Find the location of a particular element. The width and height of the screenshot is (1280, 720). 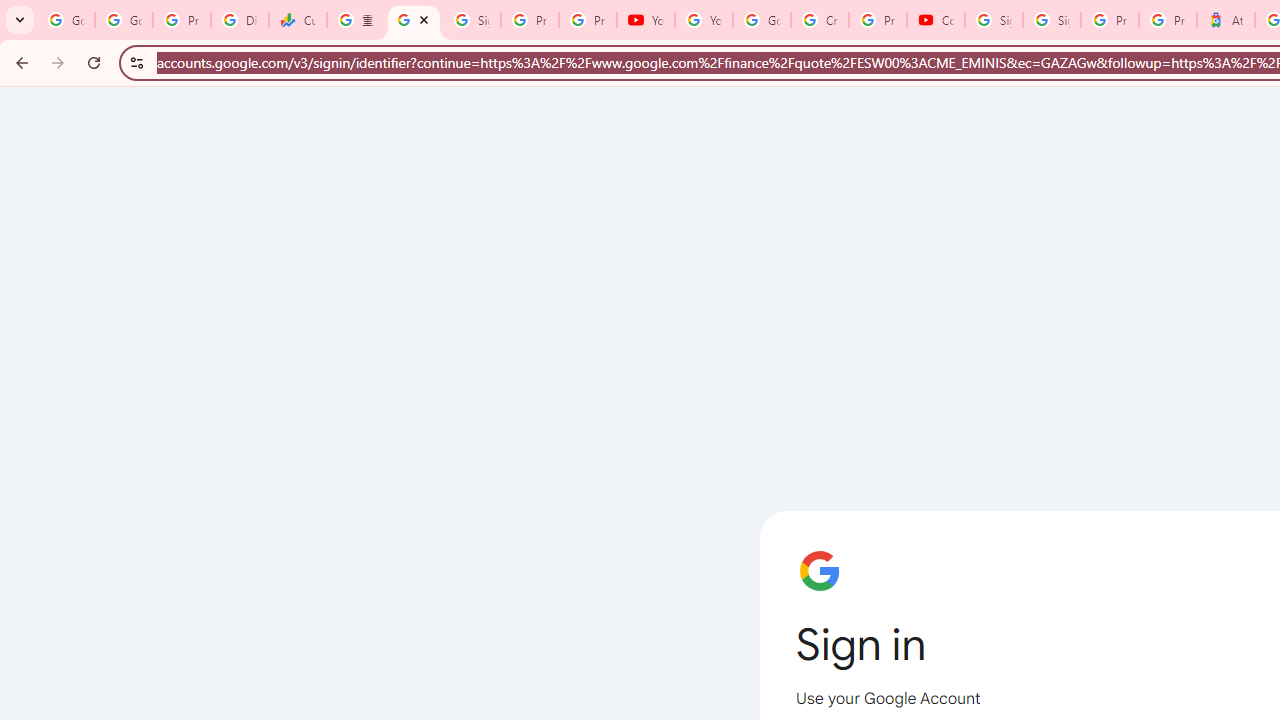

Privacy Checkup is located at coordinates (588, 20).